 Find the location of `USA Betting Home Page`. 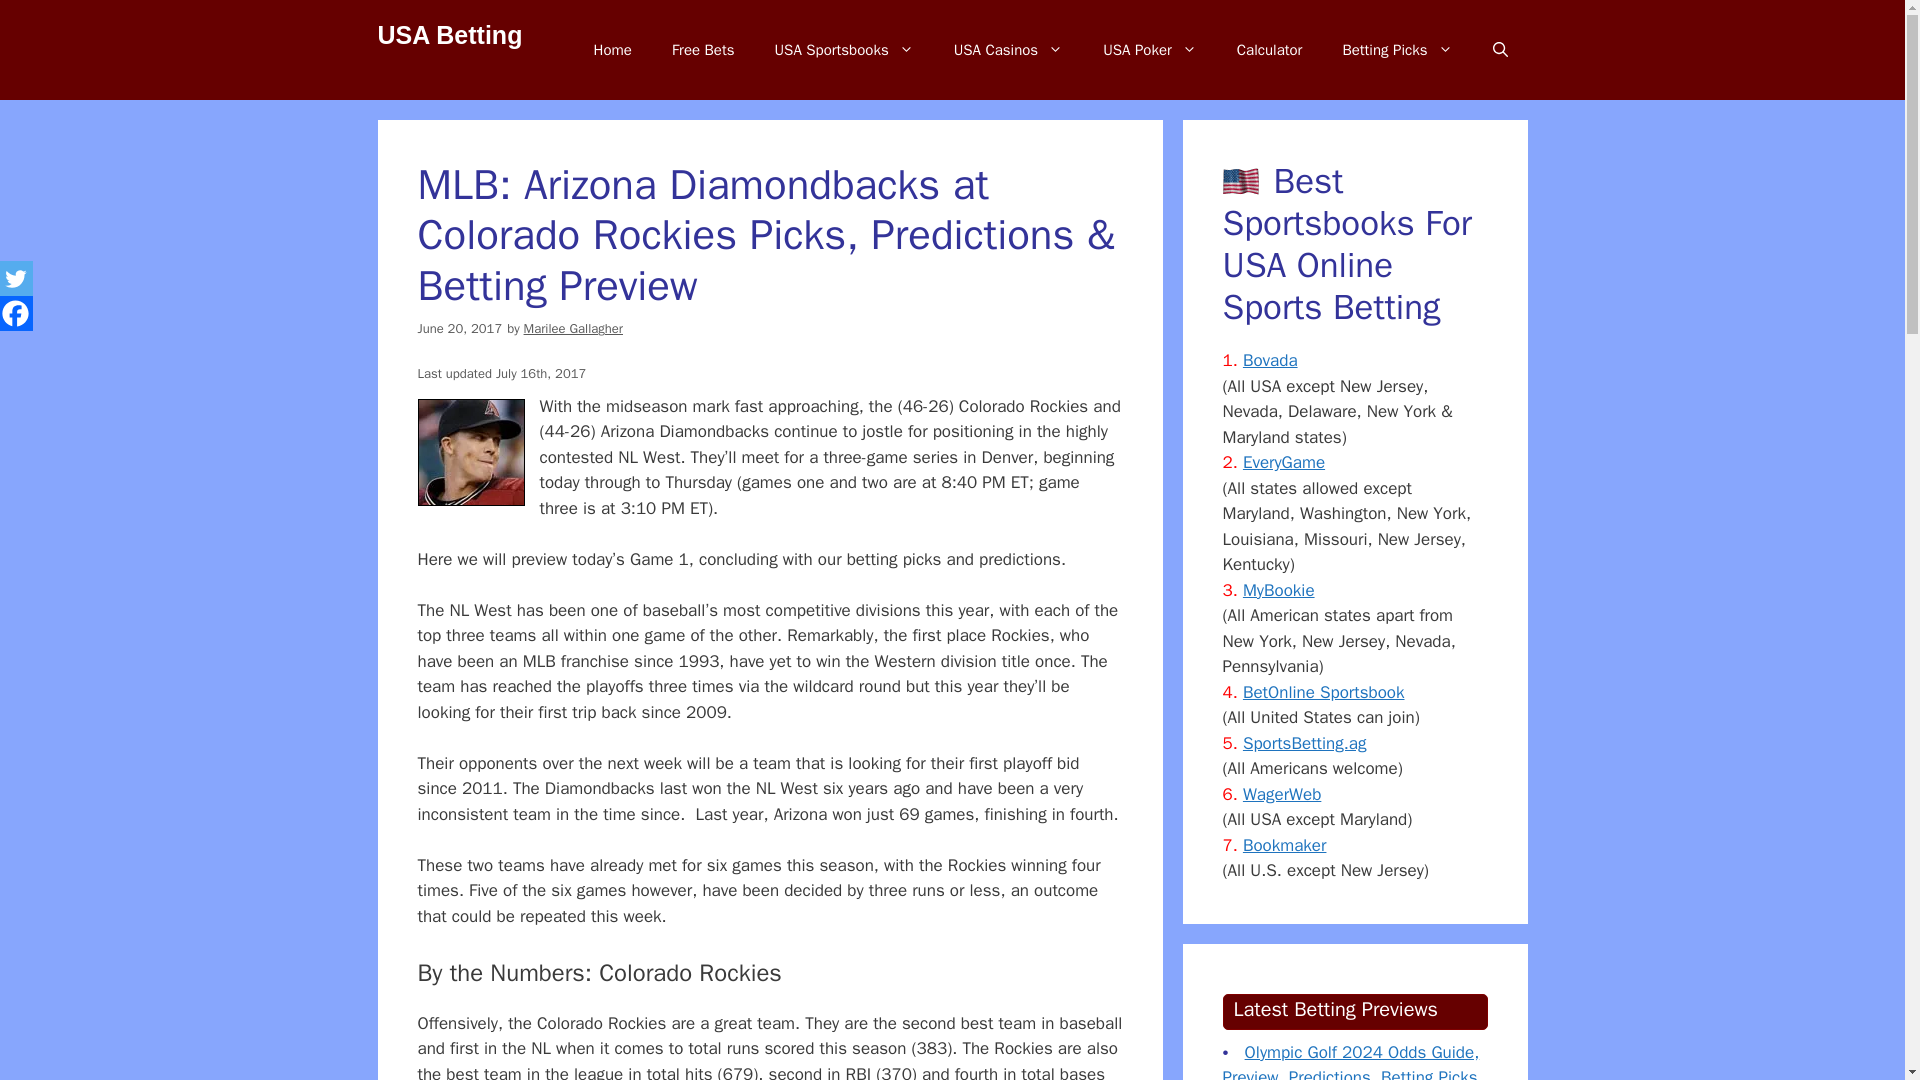

USA Betting Home Page is located at coordinates (613, 50).